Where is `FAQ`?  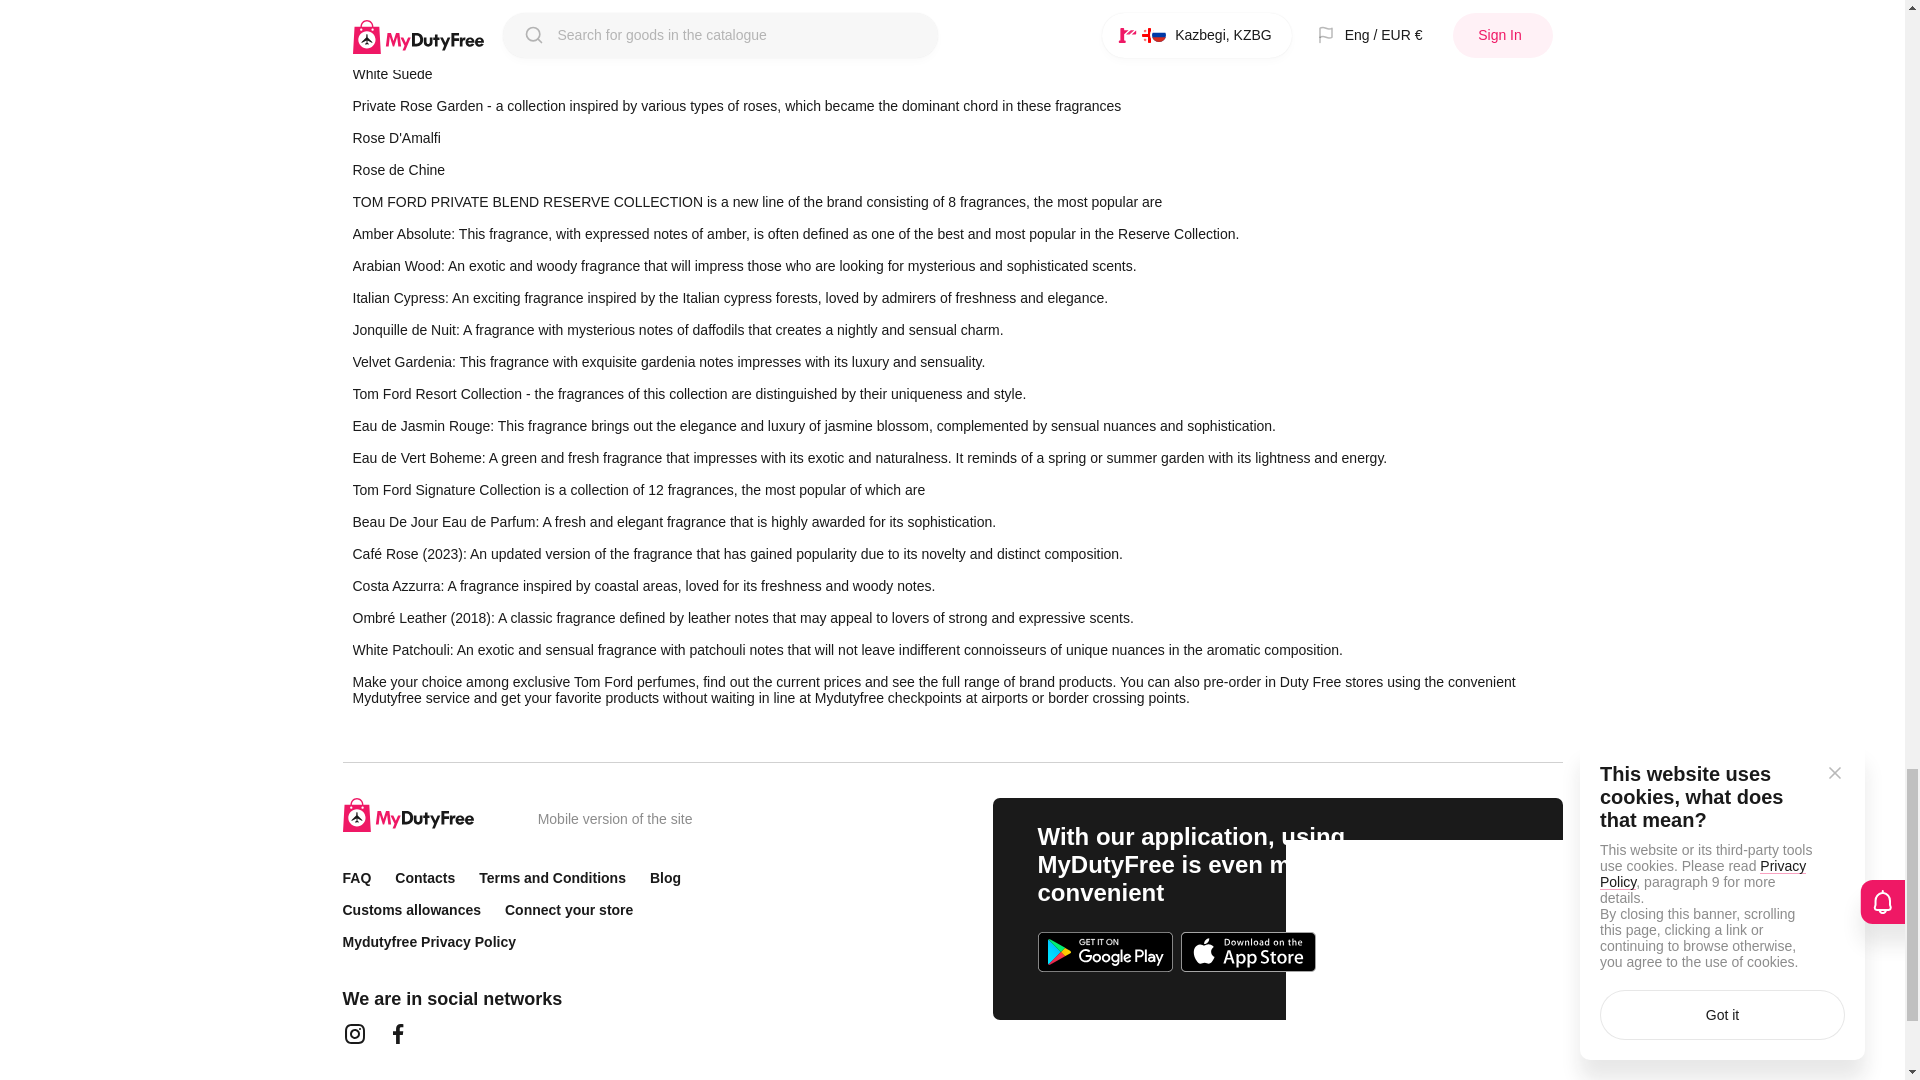
FAQ is located at coordinates (356, 877).